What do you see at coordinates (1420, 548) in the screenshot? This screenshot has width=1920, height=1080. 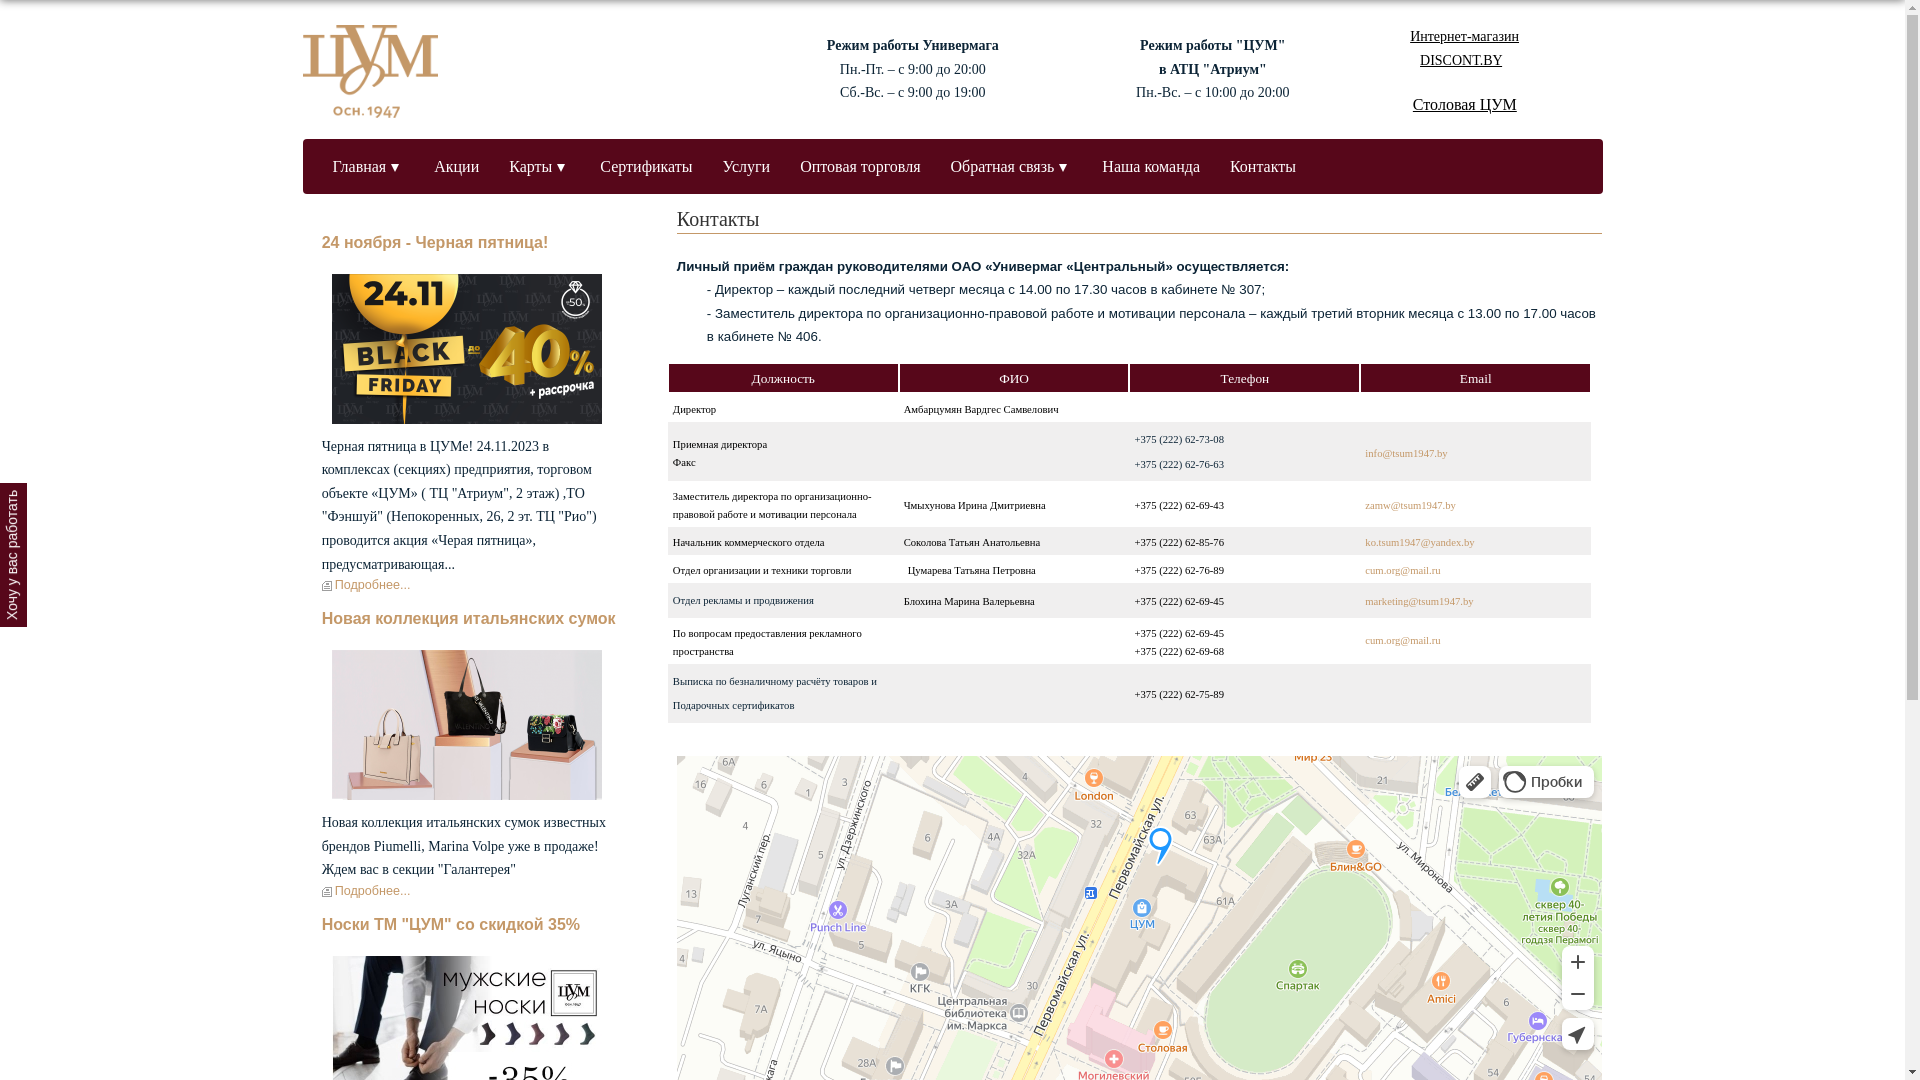 I see `ko.tsum1947@yandex.by` at bounding box center [1420, 548].